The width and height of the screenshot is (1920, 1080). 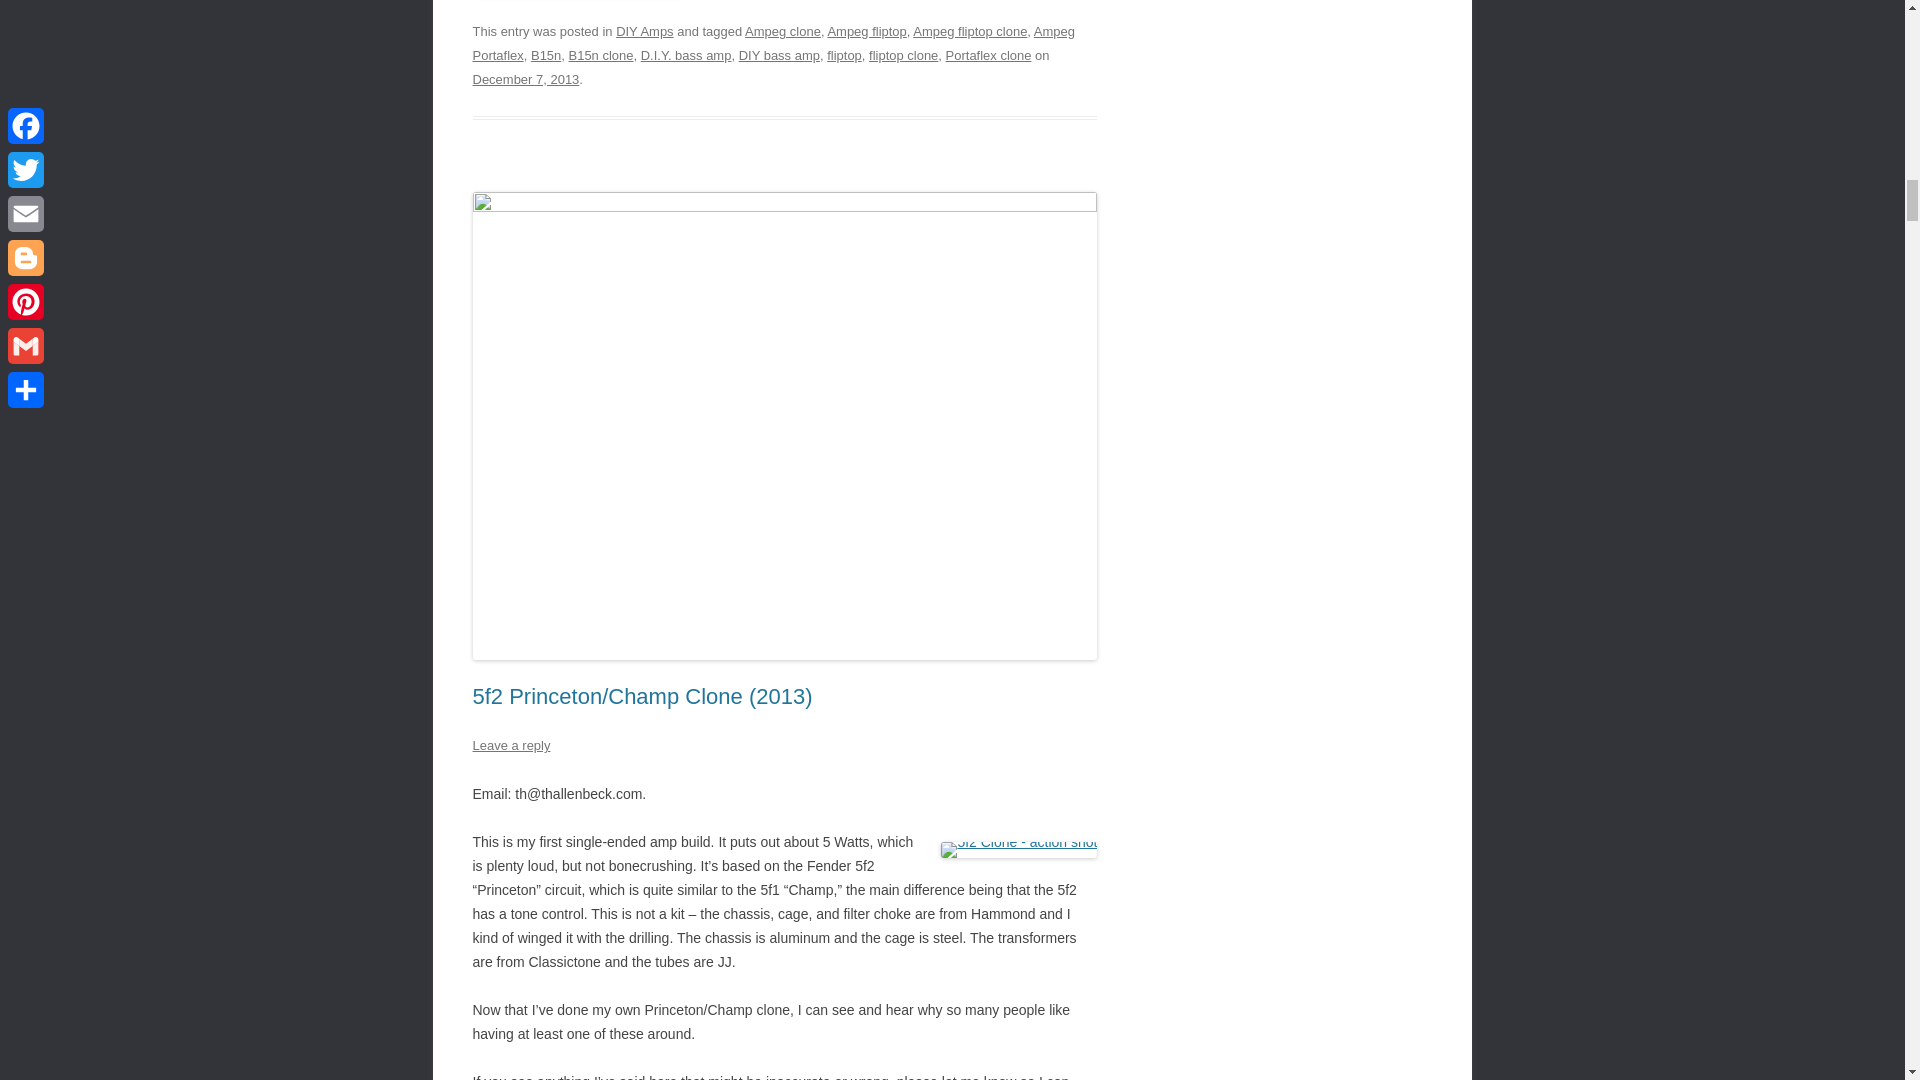 I want to click on fliptop clone, so click(x=904, y=54).